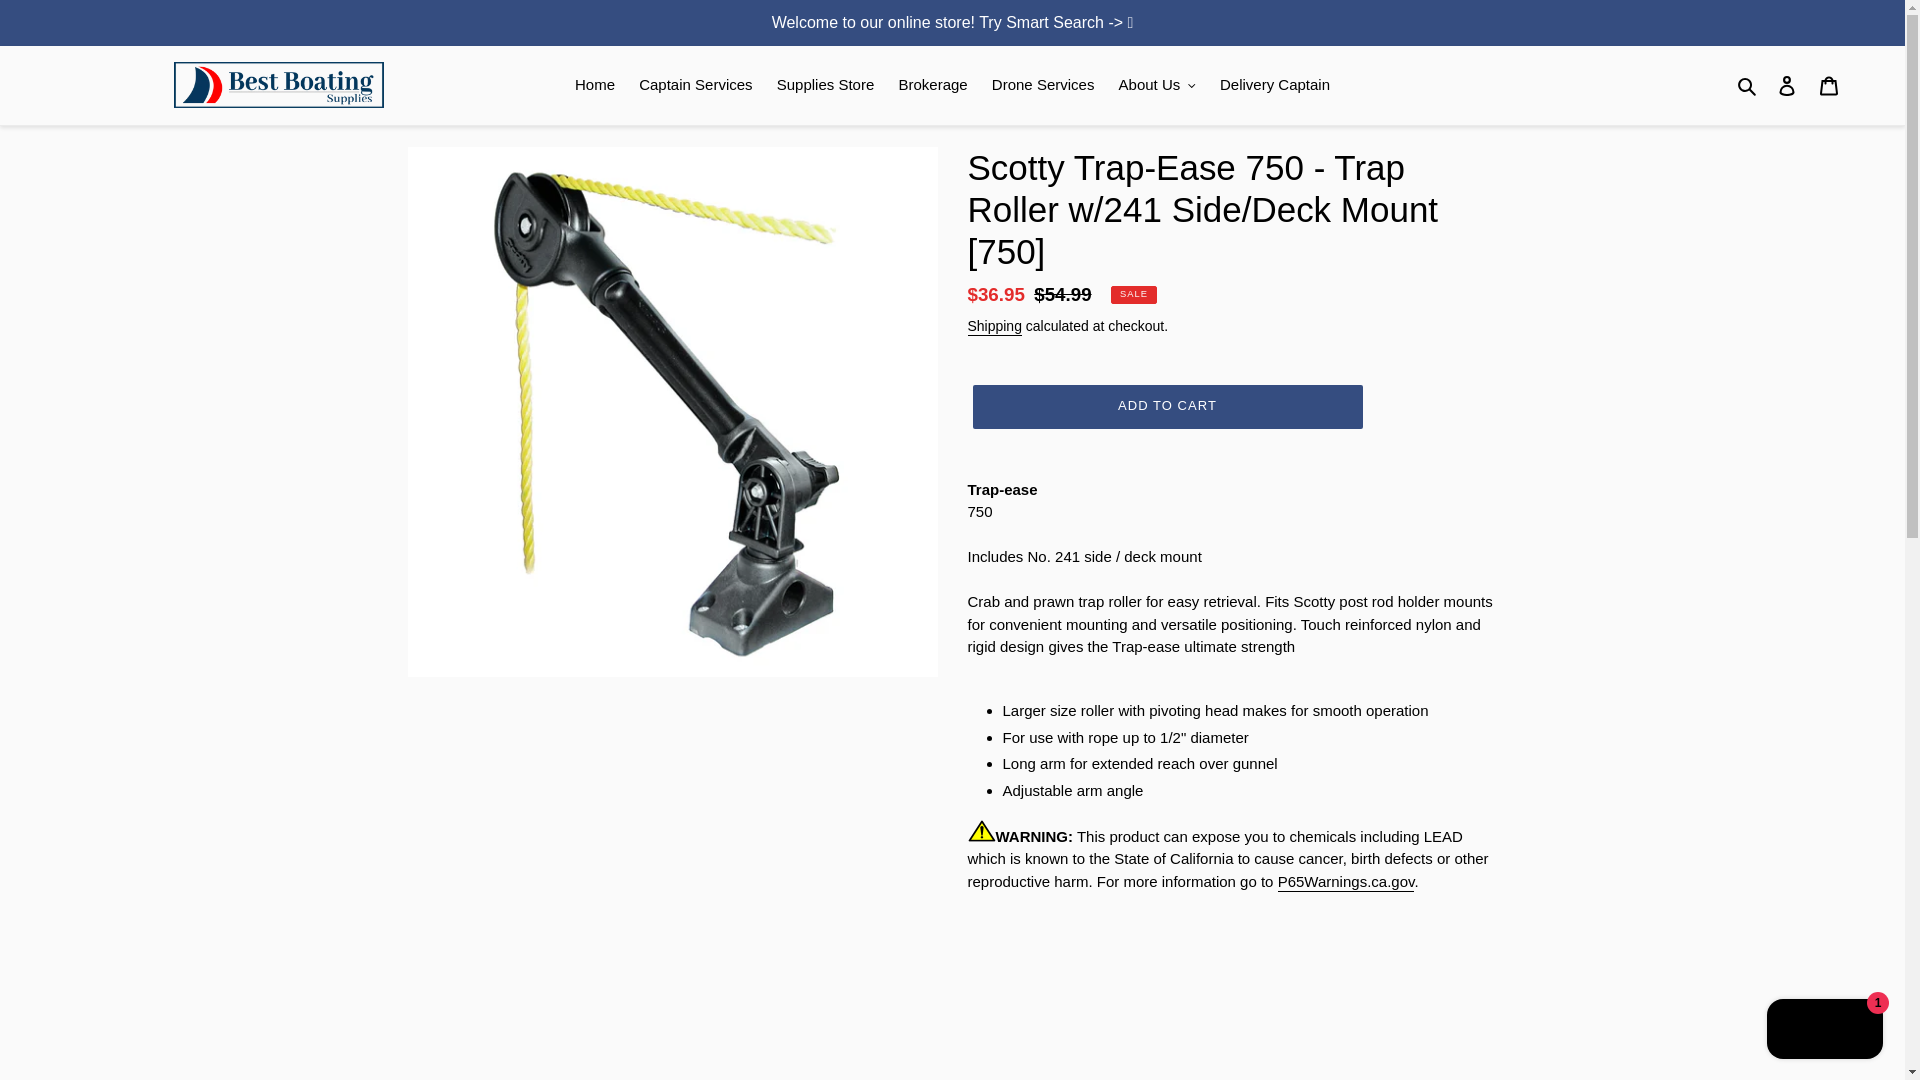  I want to click on ADD TO CART, so click(1166, 406).